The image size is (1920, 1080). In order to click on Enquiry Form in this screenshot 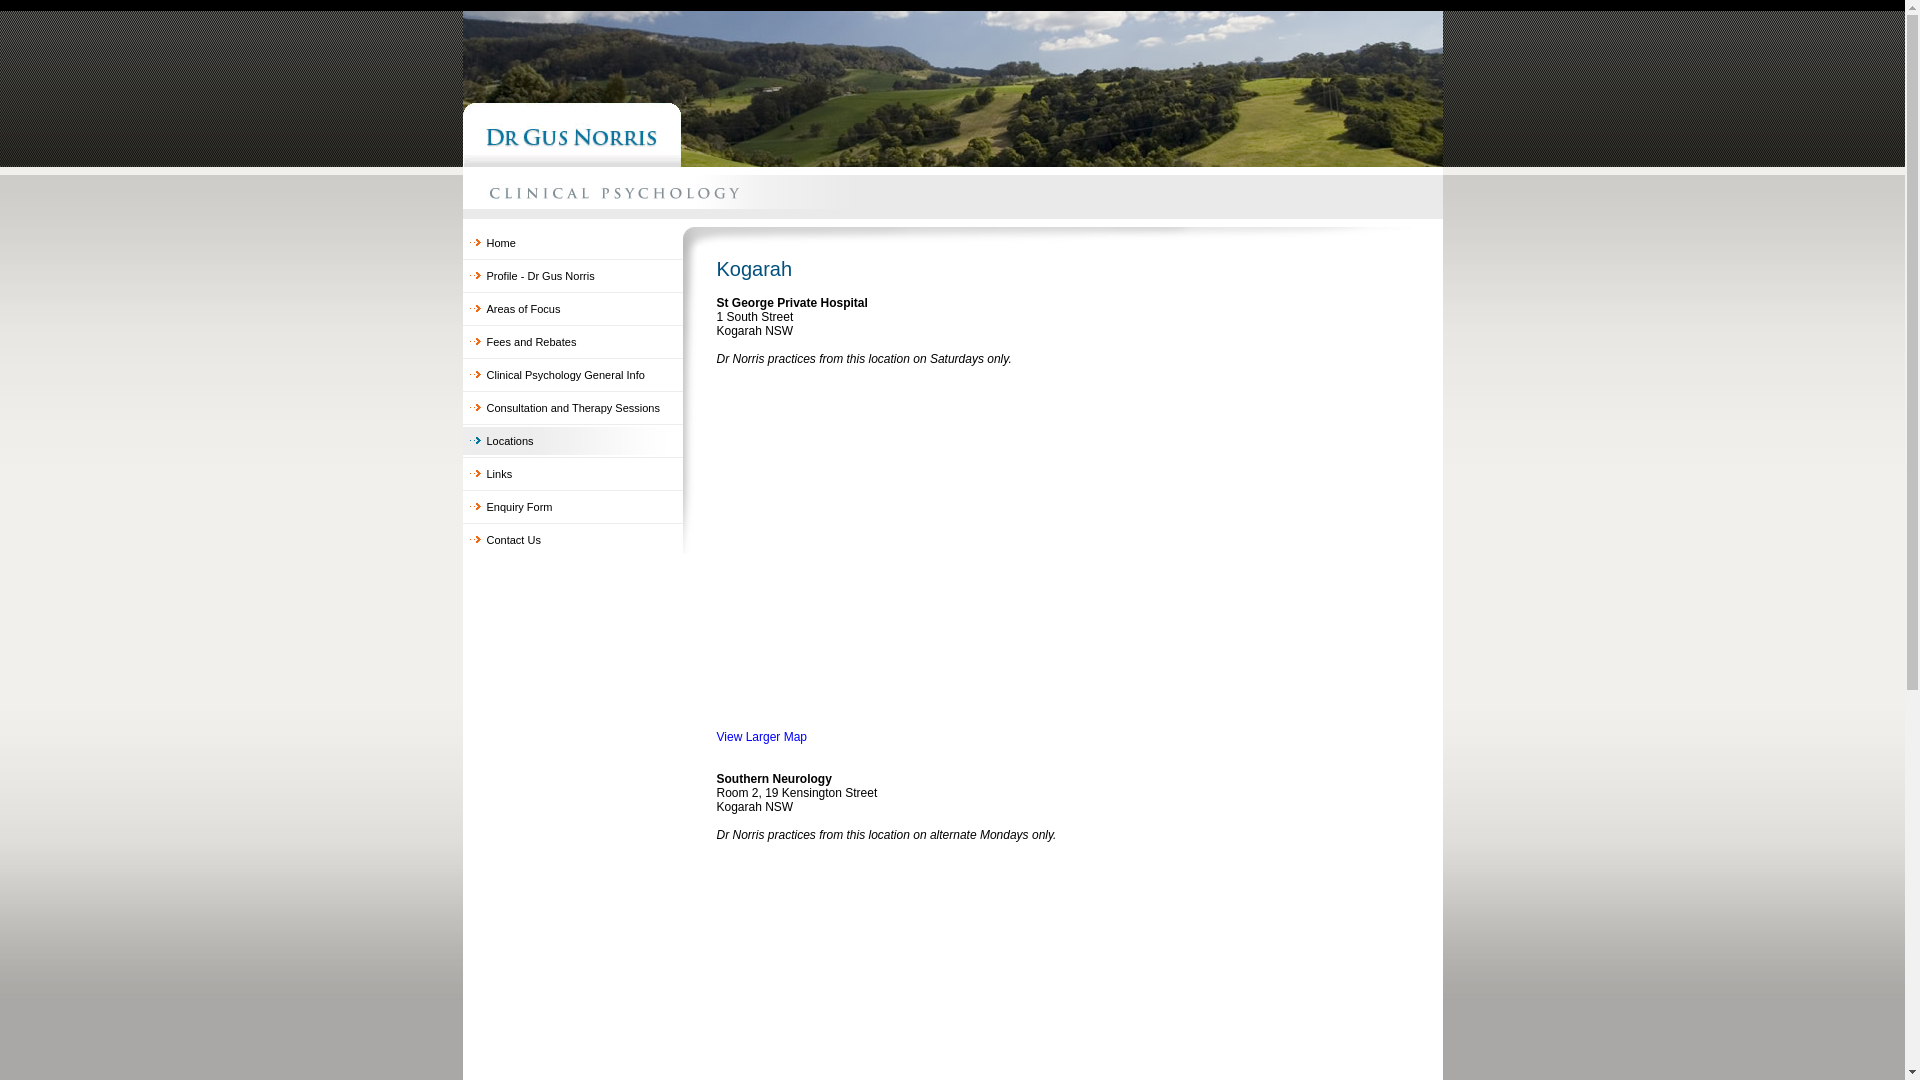, I will do `click(572, 507)`.